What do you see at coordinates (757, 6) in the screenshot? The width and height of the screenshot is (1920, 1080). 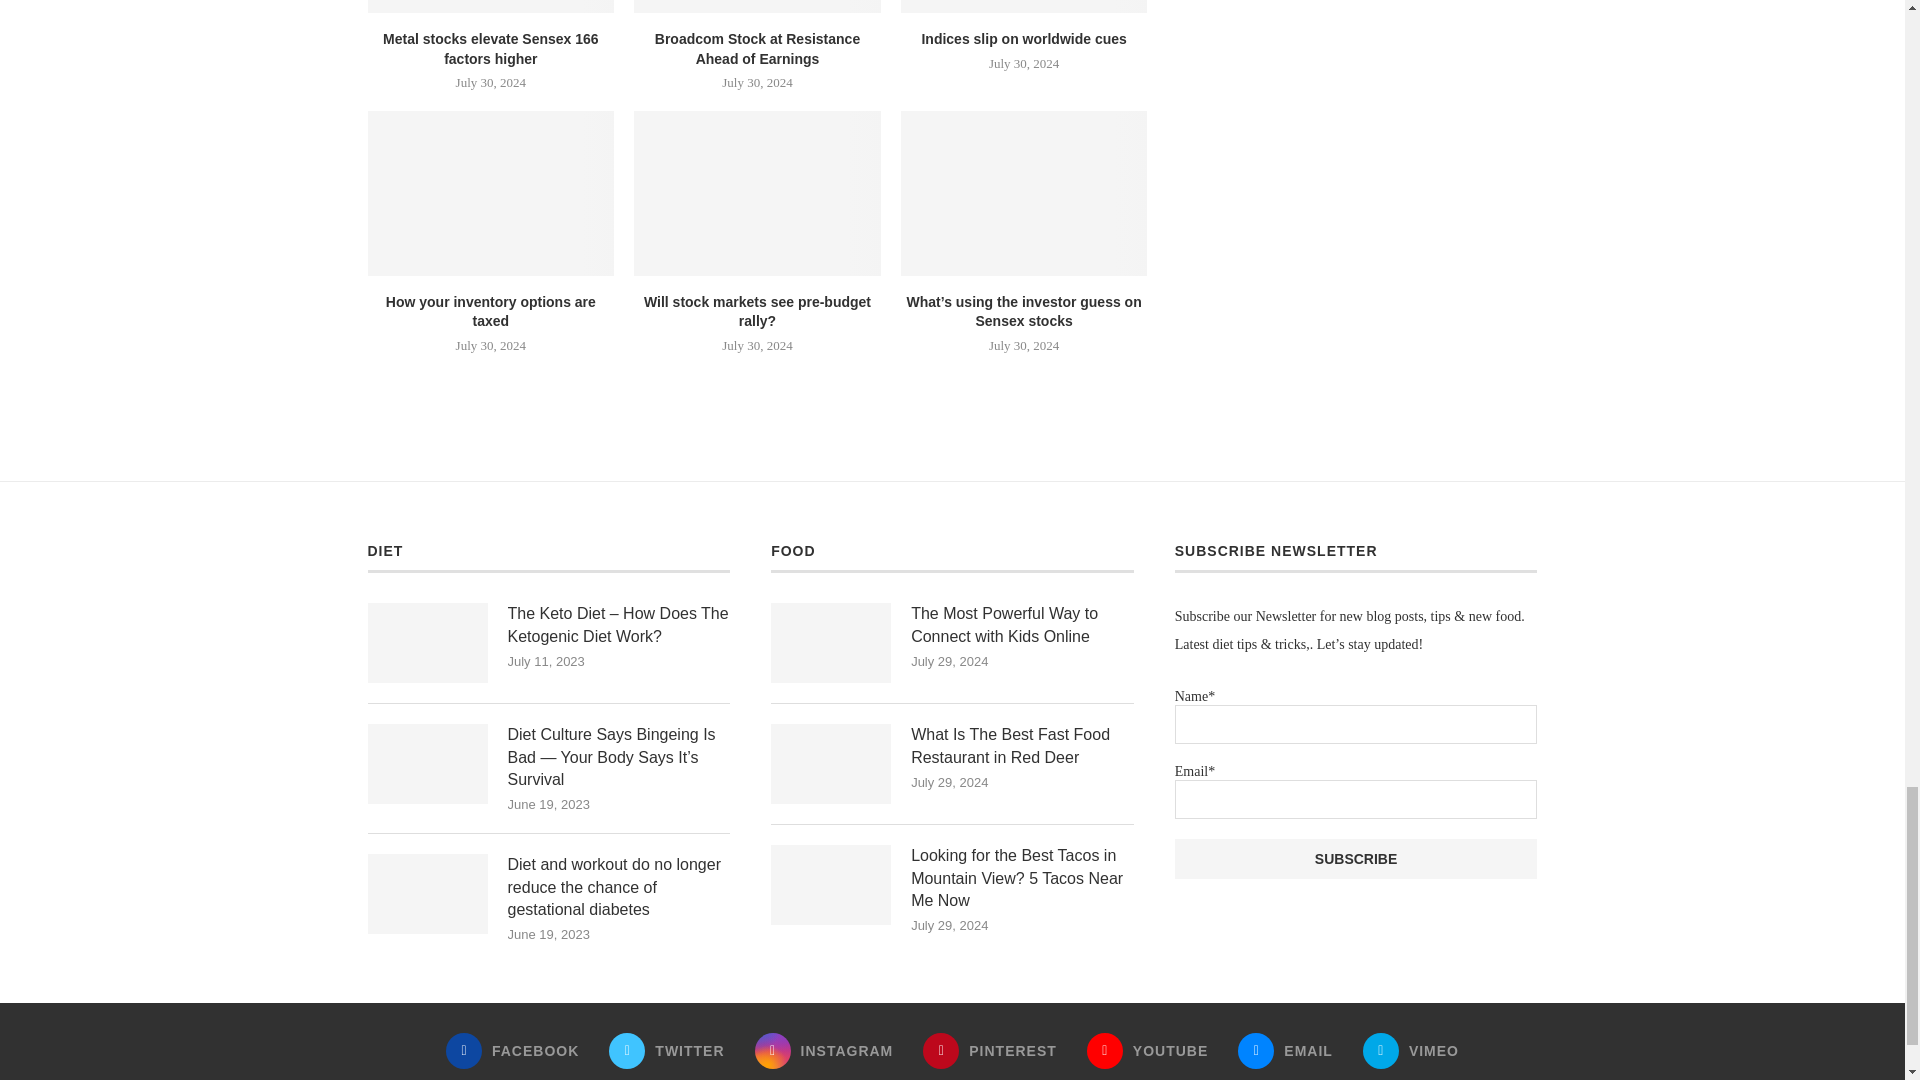 I see `Broadcom Stock at Resistance Ahead of Earnings` at bounding box center [757, 6].